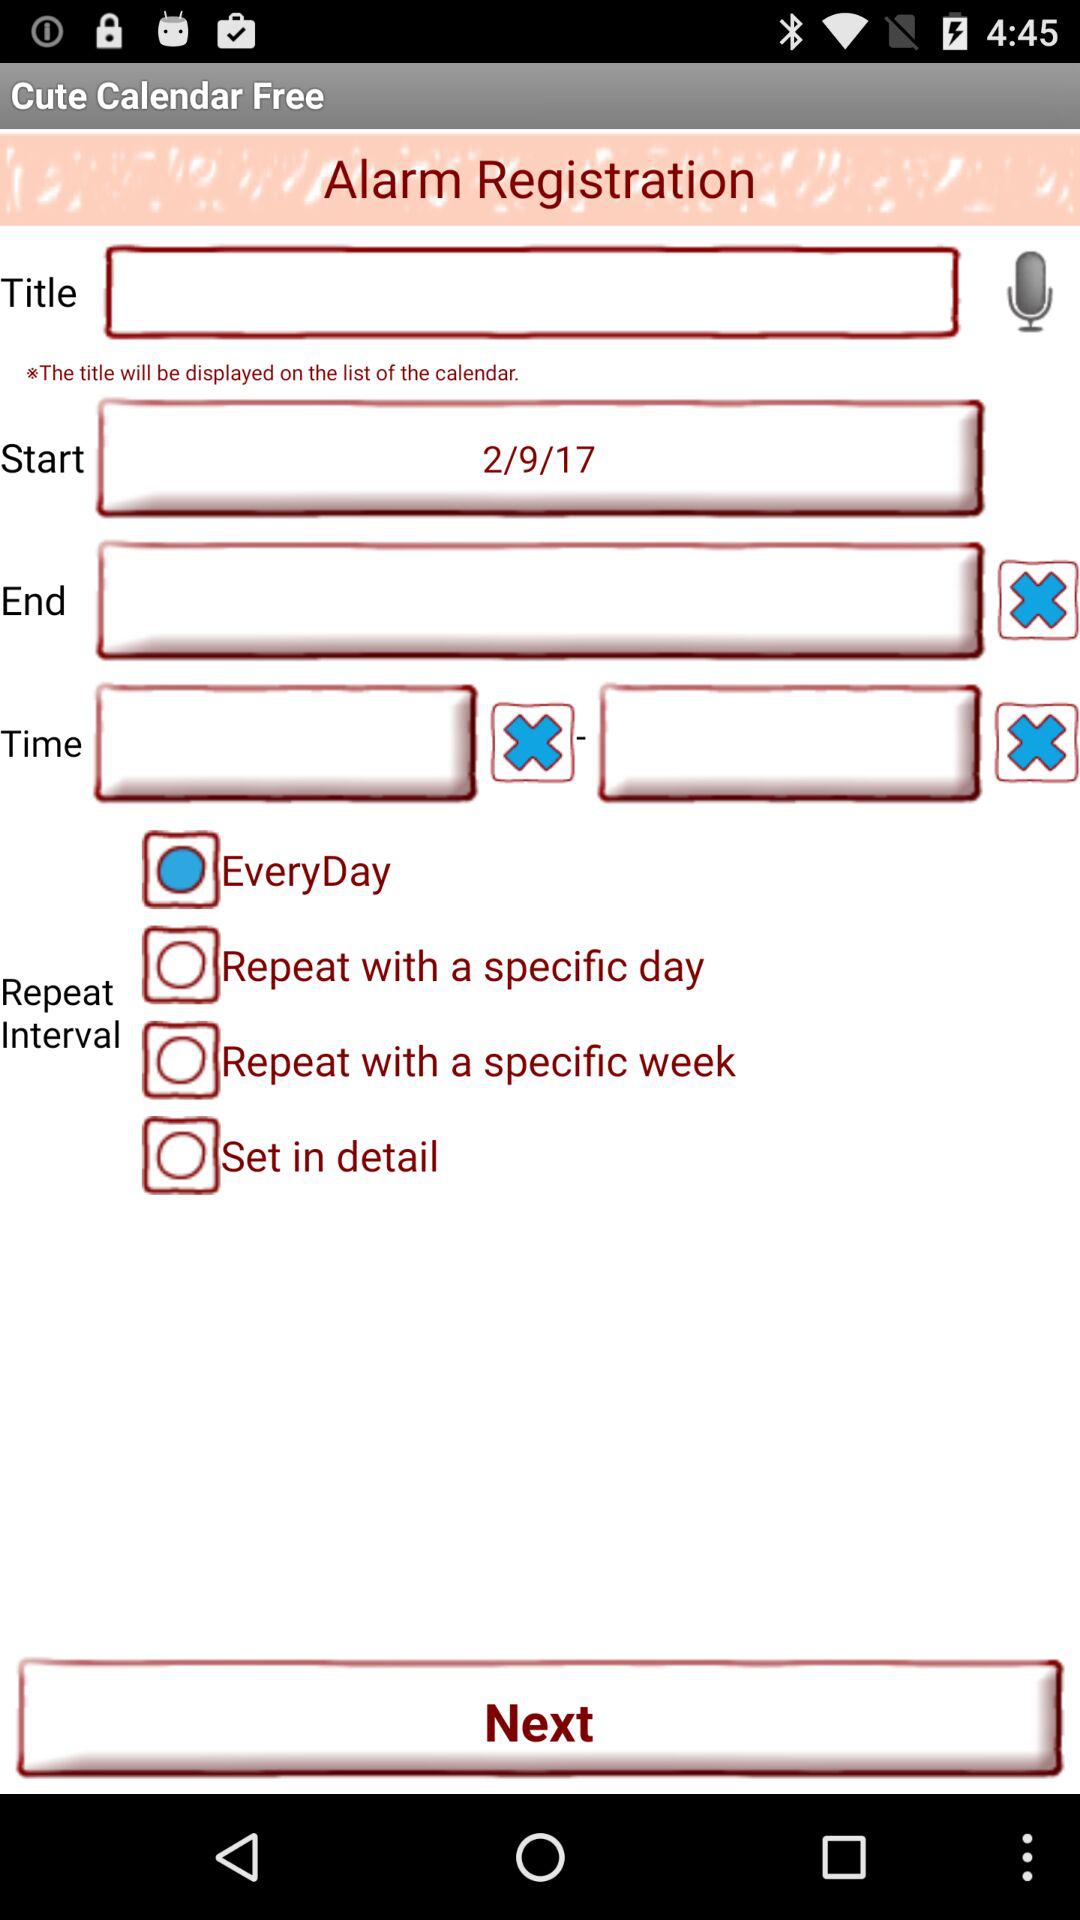 This screenshot has width=1080, height=1920. What do you see at coordinates (540, 600) in the screenshot?
I see `enter end time` at bounding box center [540, 600].